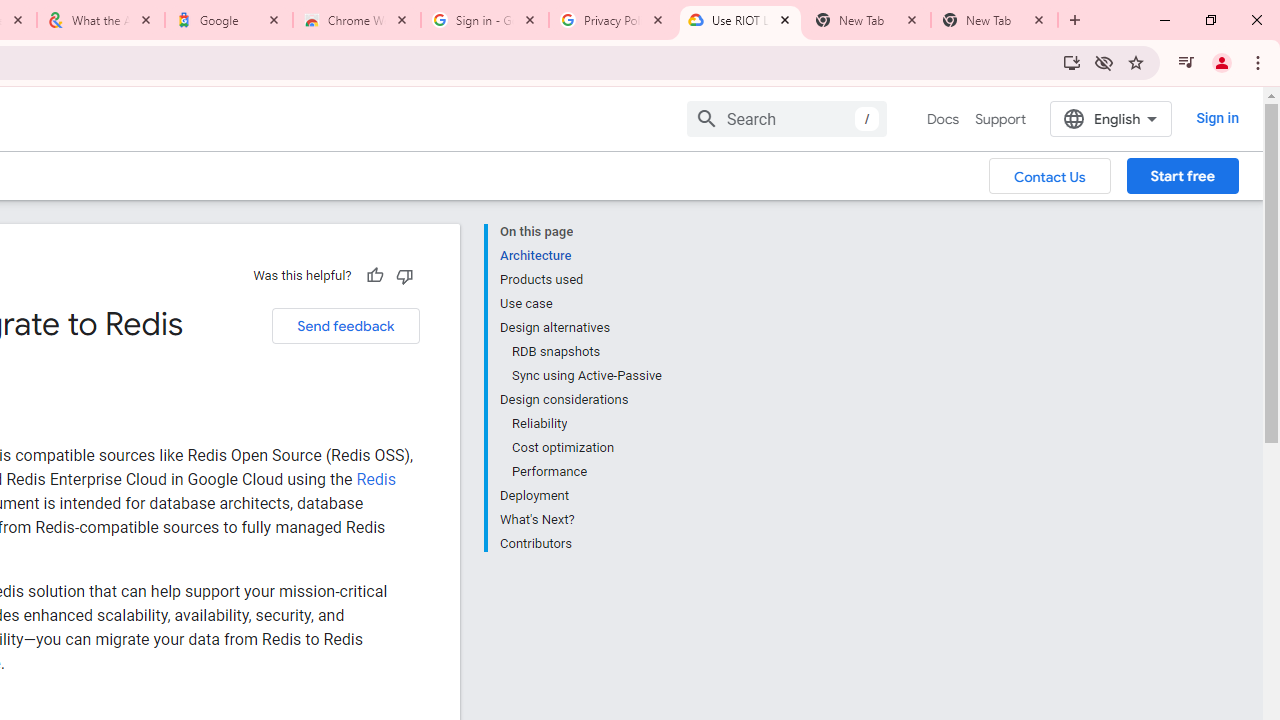  What do you see at coordinates (357, 20) in the screenshot?
I see `Chrome Web Store - Color themes by Chrome` at bounding box center [357, 20].